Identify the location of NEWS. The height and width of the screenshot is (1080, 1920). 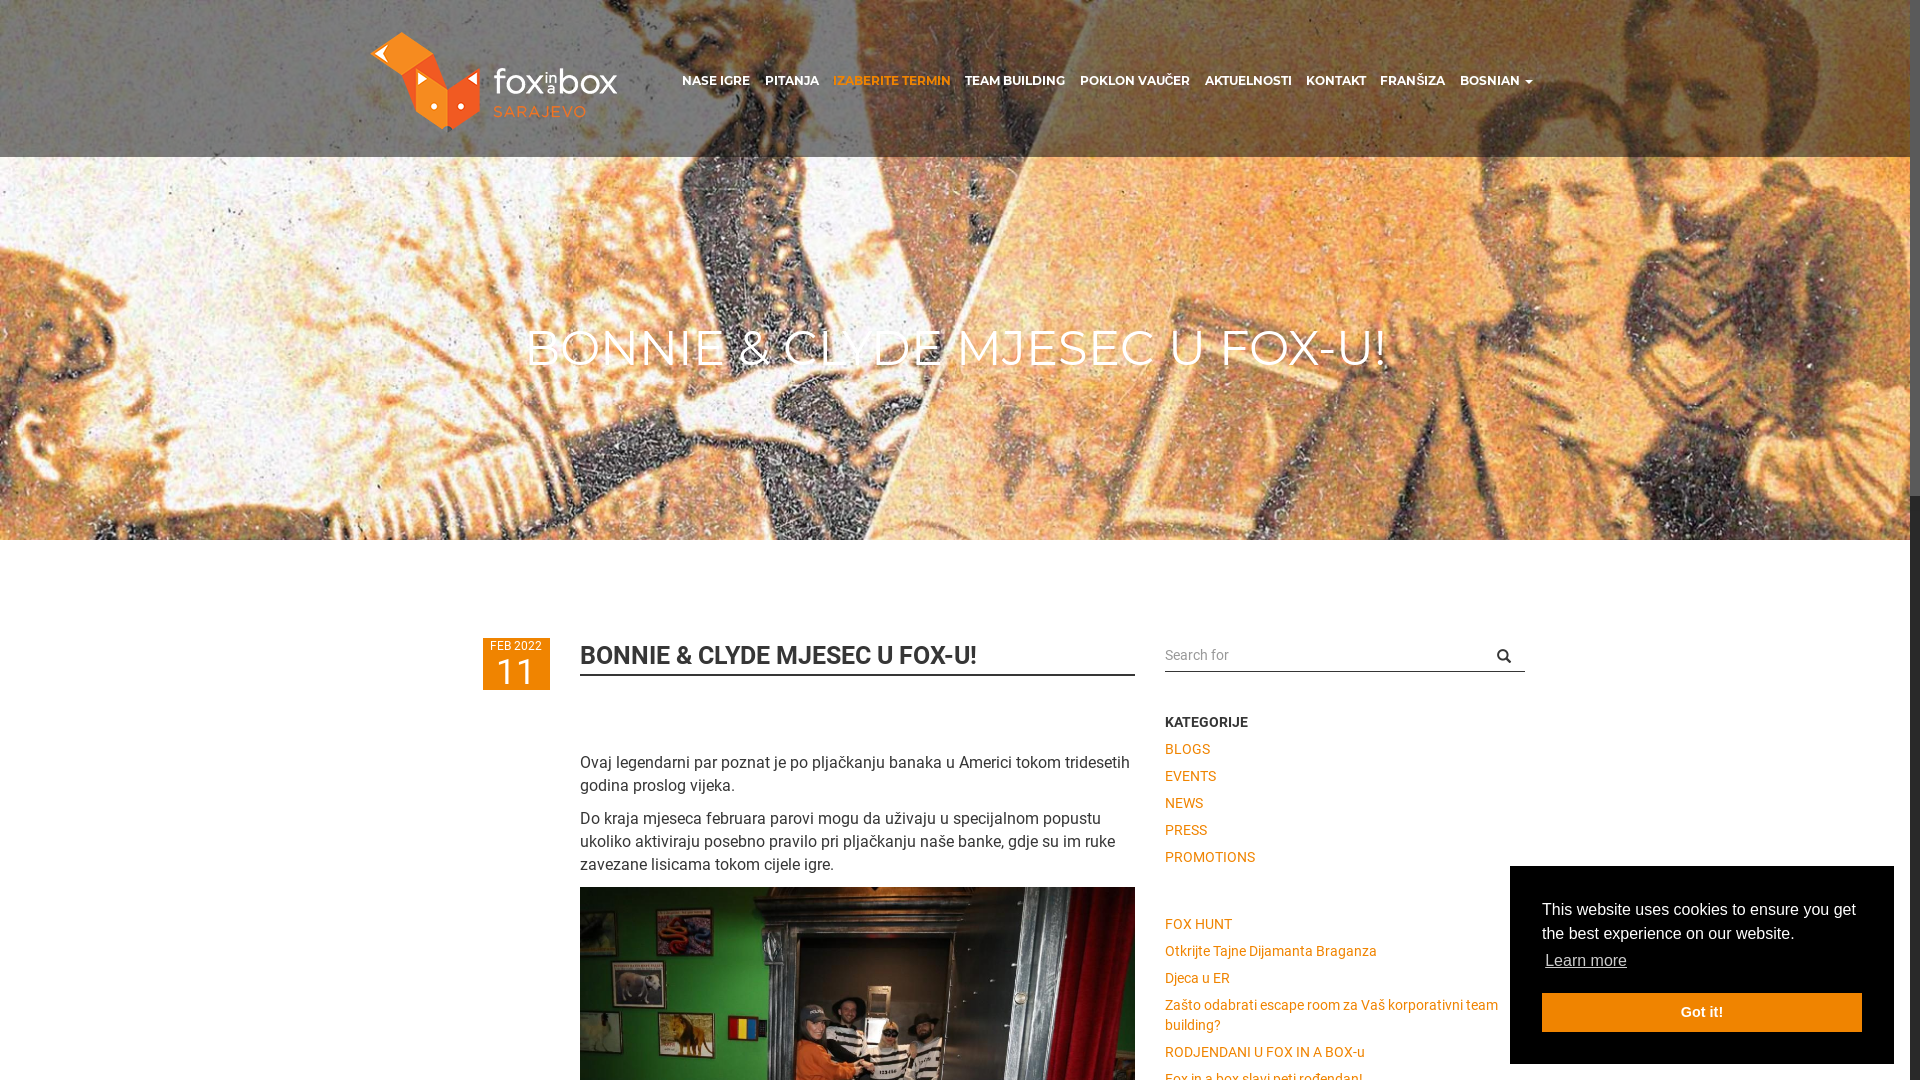
(1345, 800).